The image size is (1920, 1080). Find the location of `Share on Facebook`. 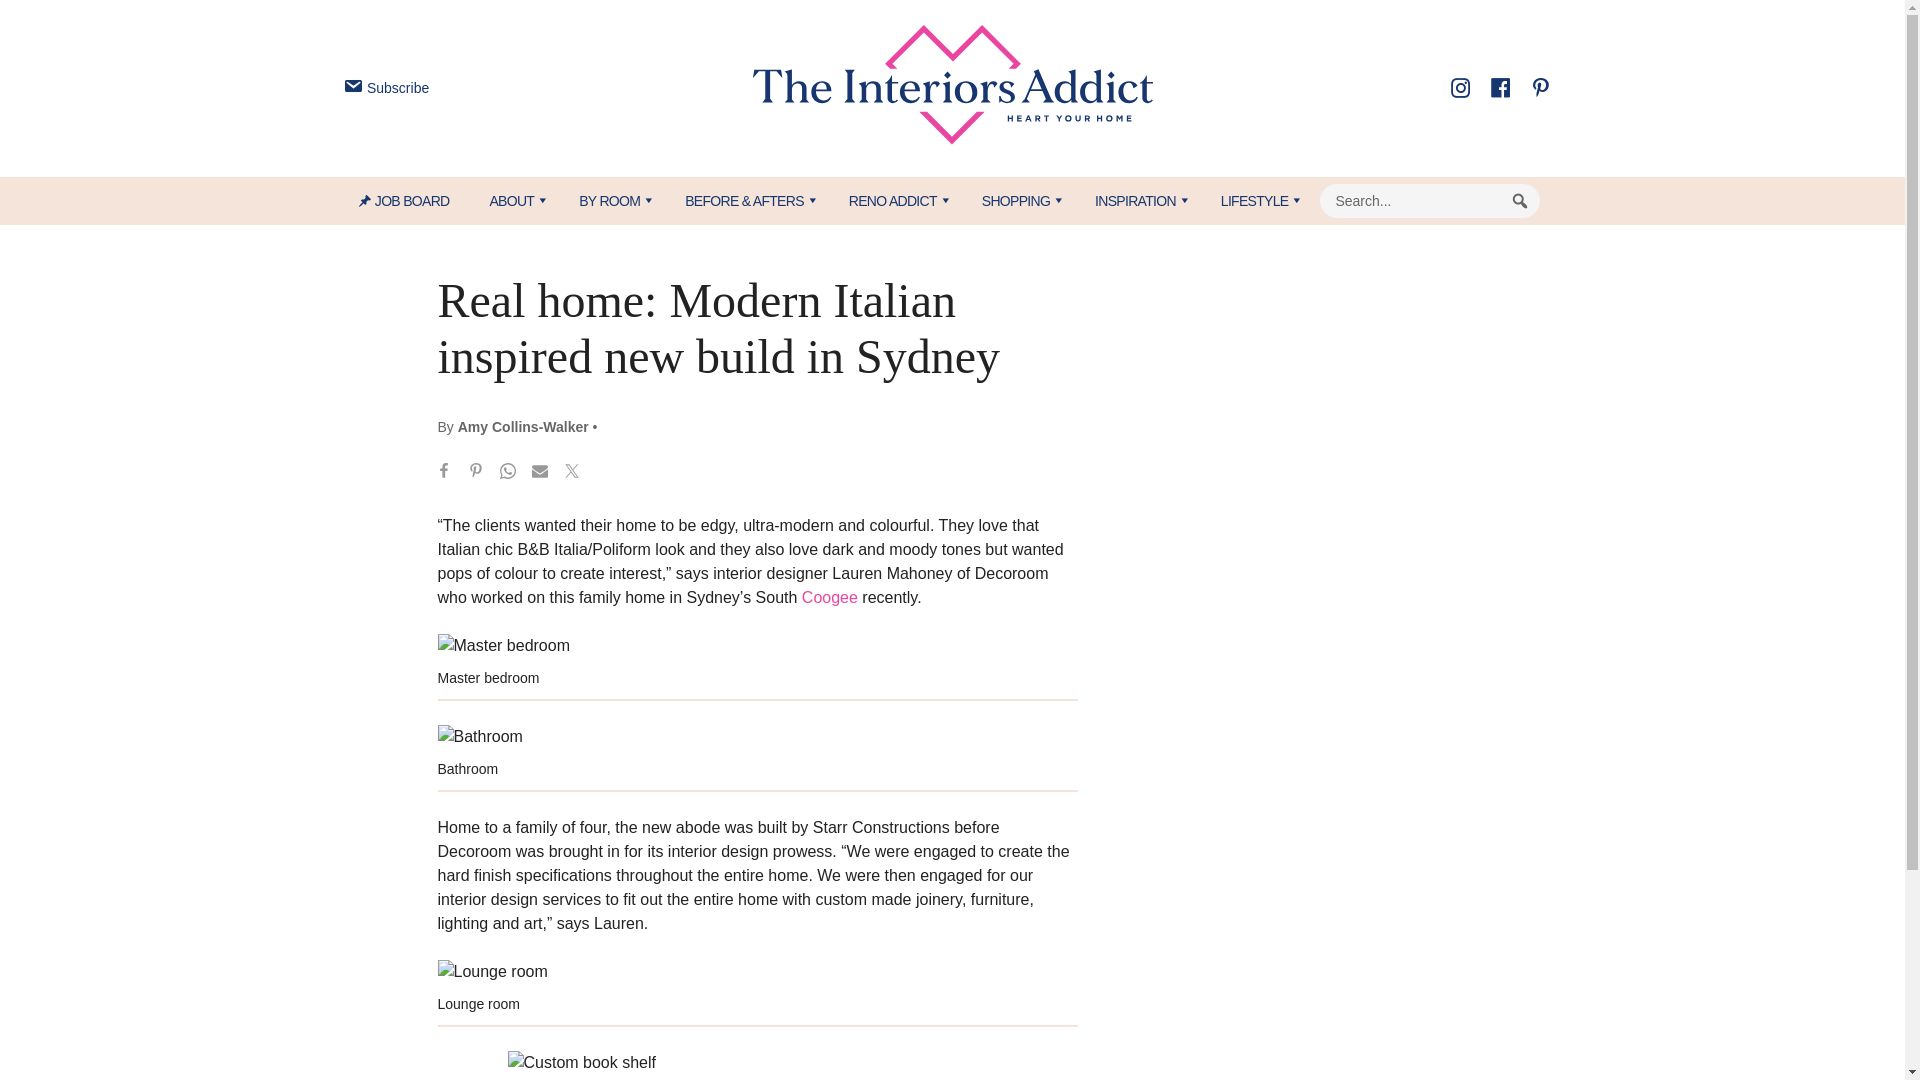

Share on Facebook is located at coordinates (444, 474).